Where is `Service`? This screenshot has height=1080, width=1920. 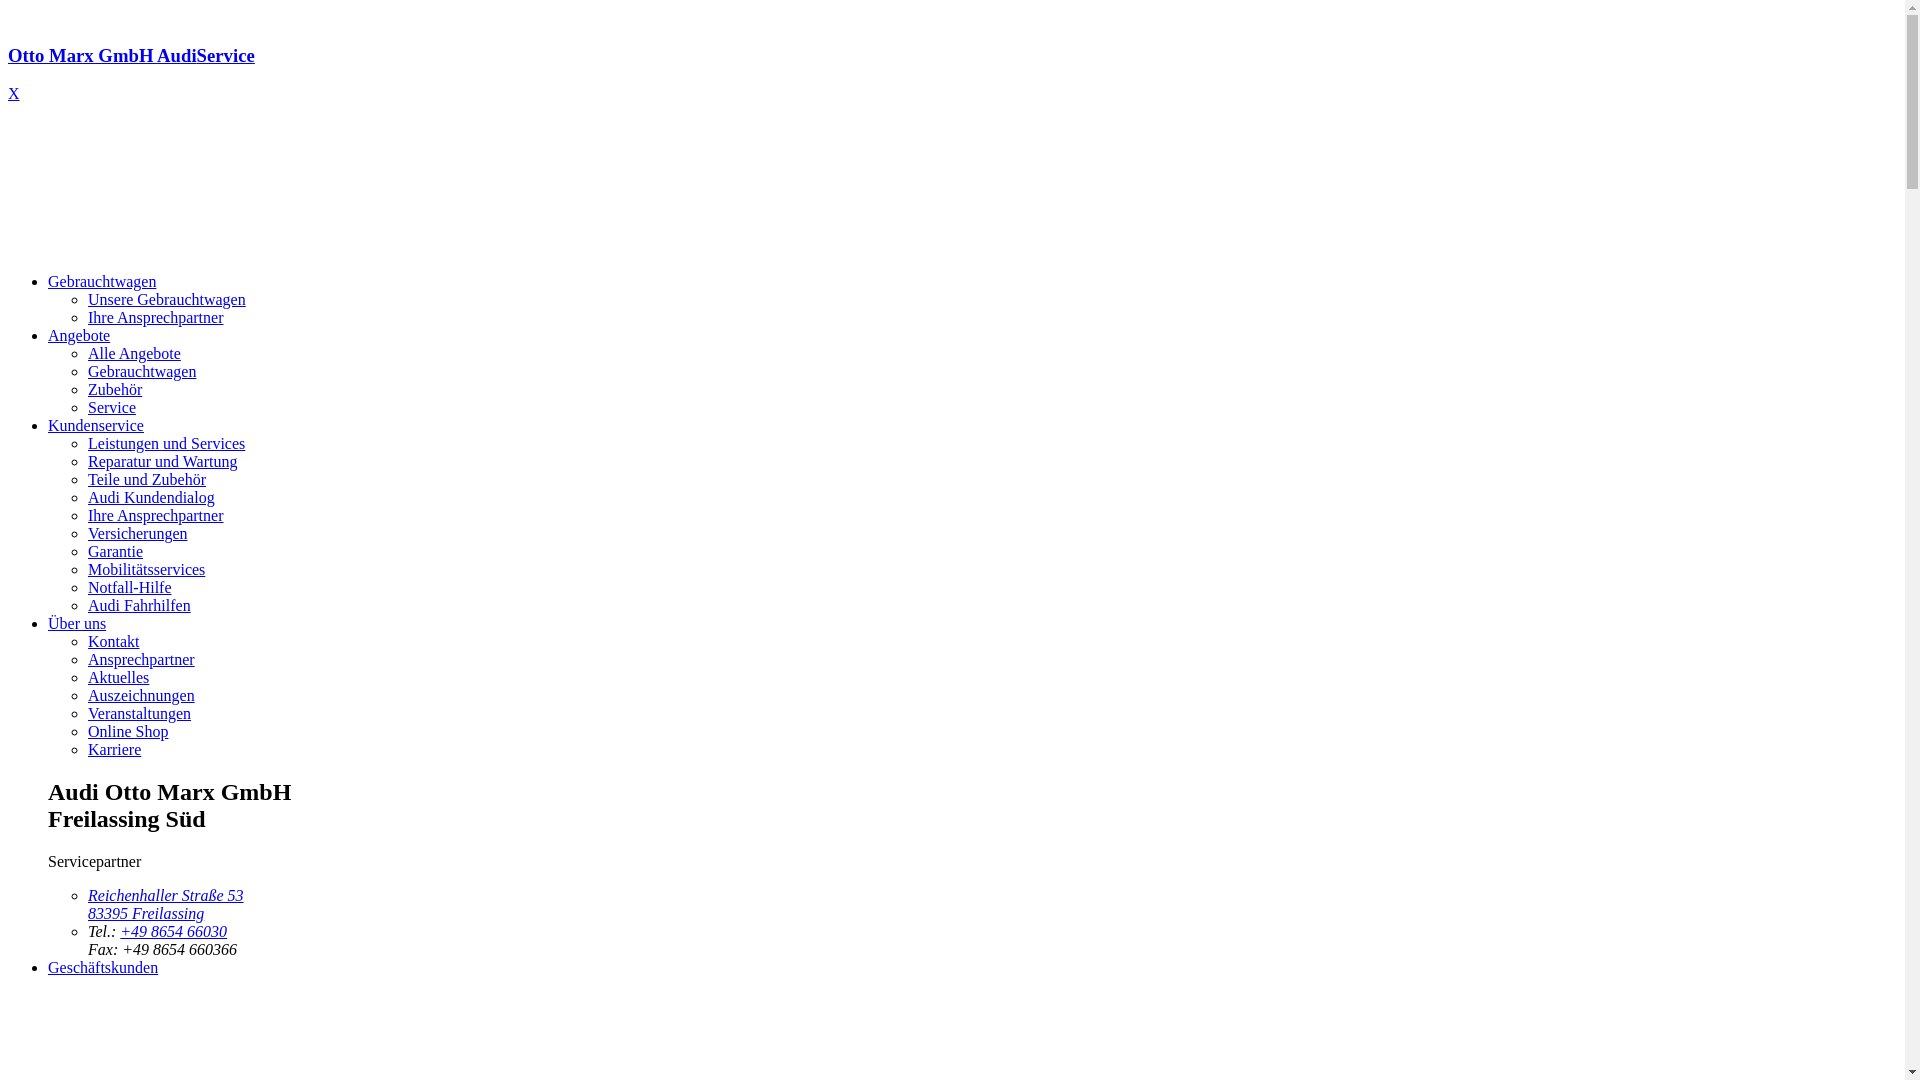
Service is located at coordinates (112, 408).